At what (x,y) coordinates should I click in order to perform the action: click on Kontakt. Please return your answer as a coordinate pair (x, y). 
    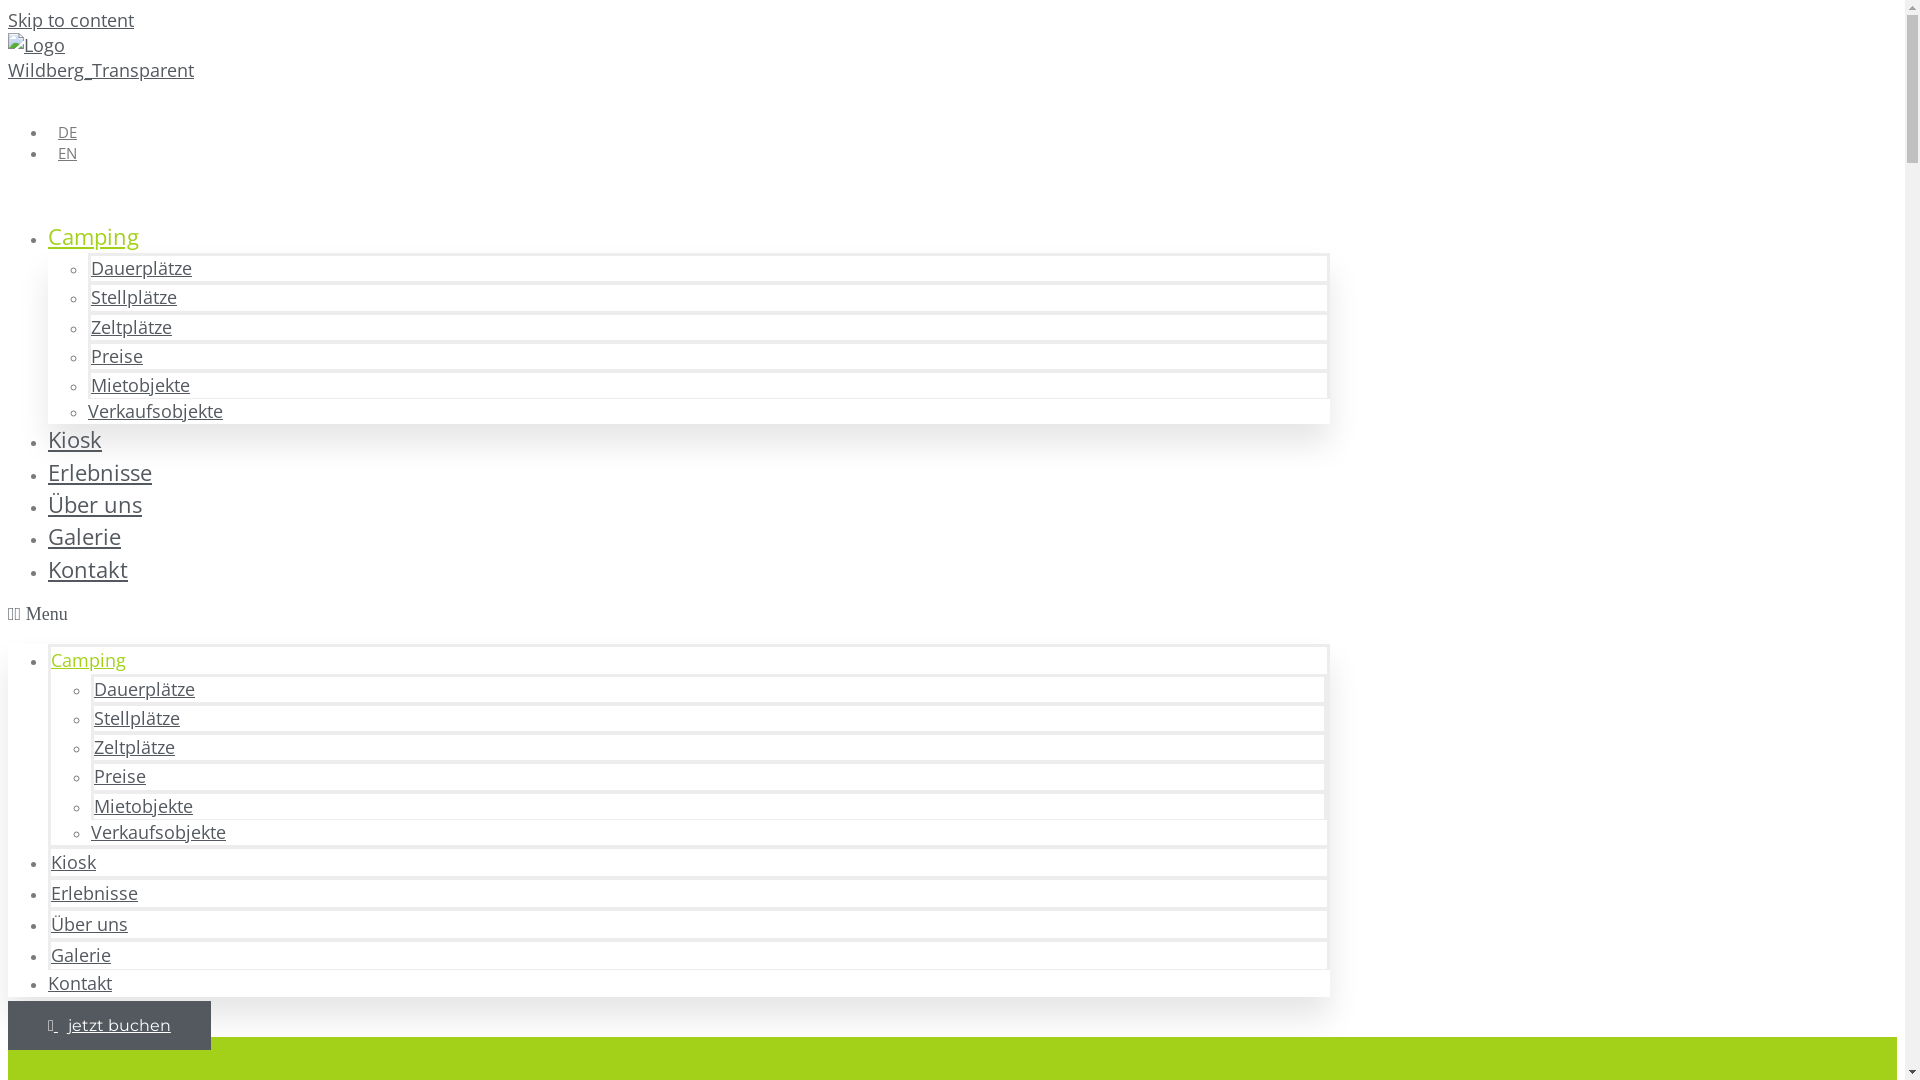
    Looking at the image, I should click on (80, 983).